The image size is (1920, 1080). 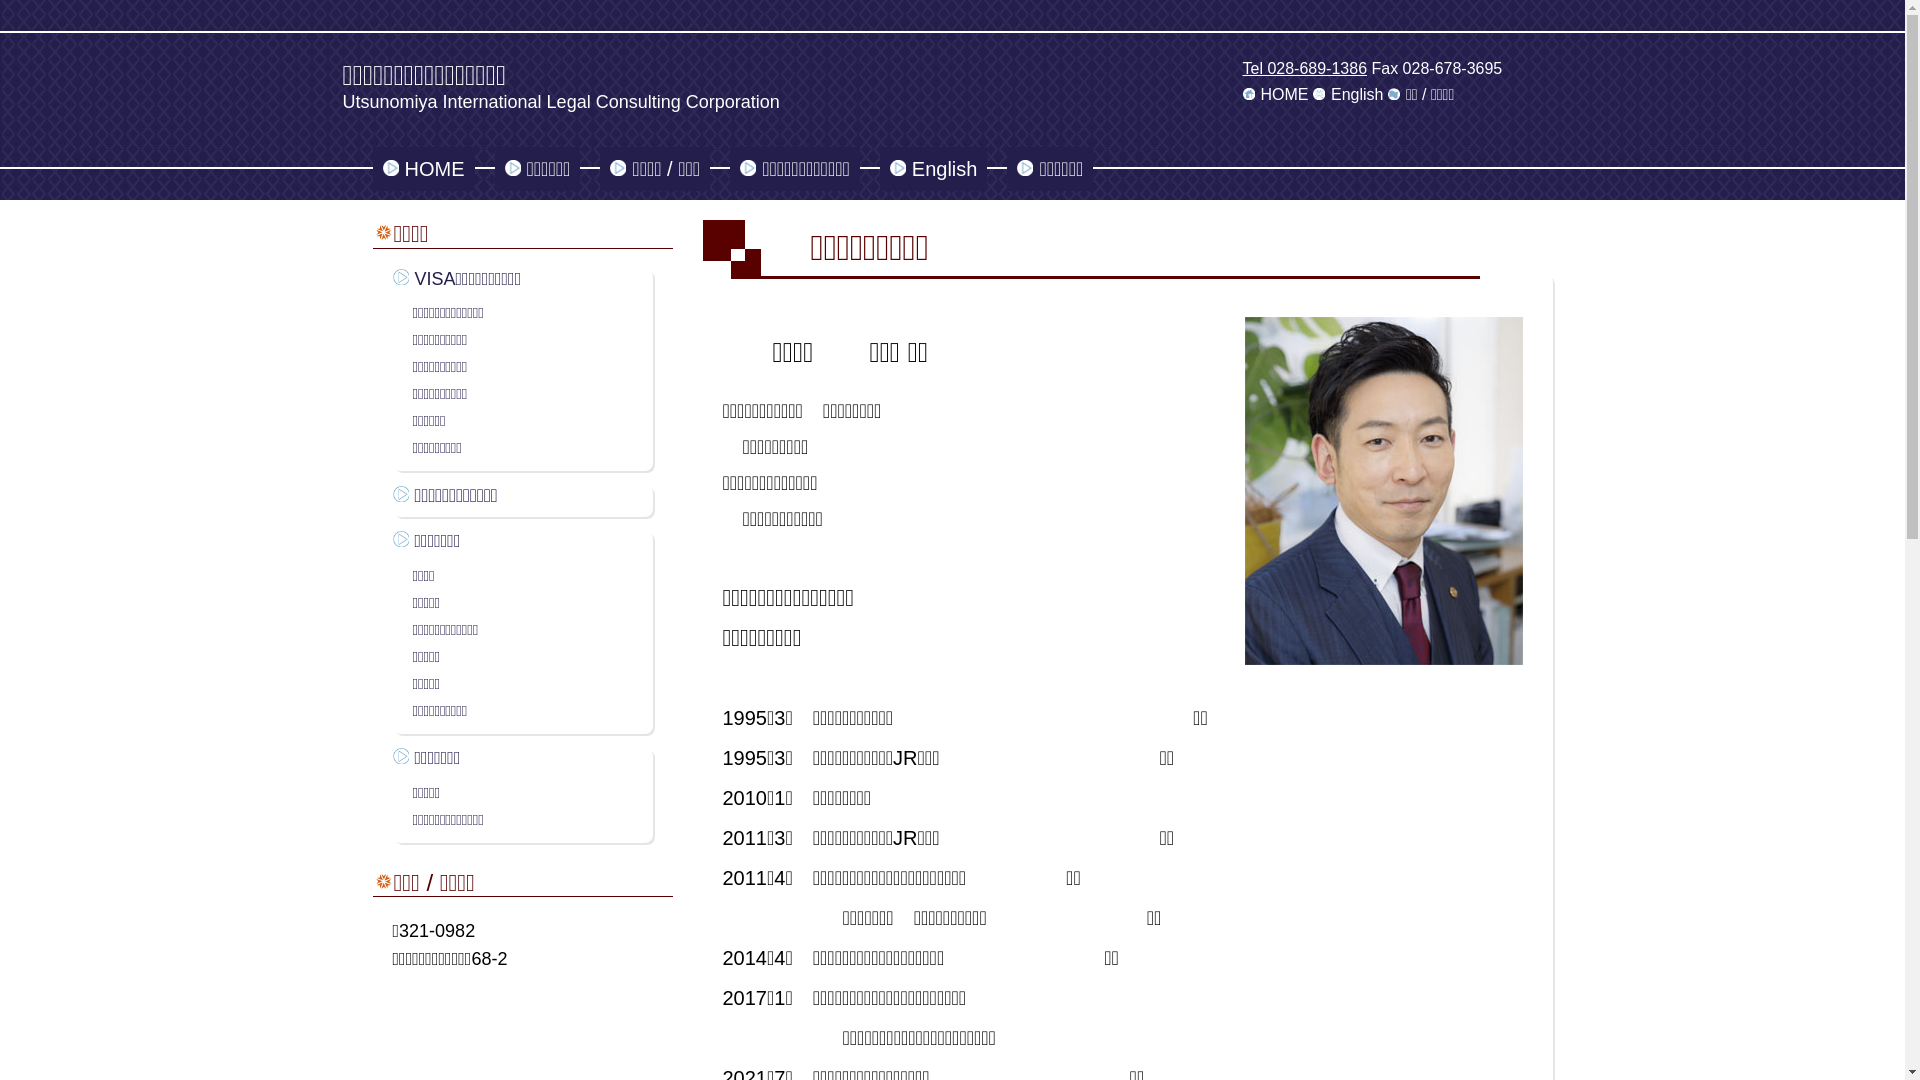 I want to click on Tel 028-689-1386, so click(x=1304, y=68).